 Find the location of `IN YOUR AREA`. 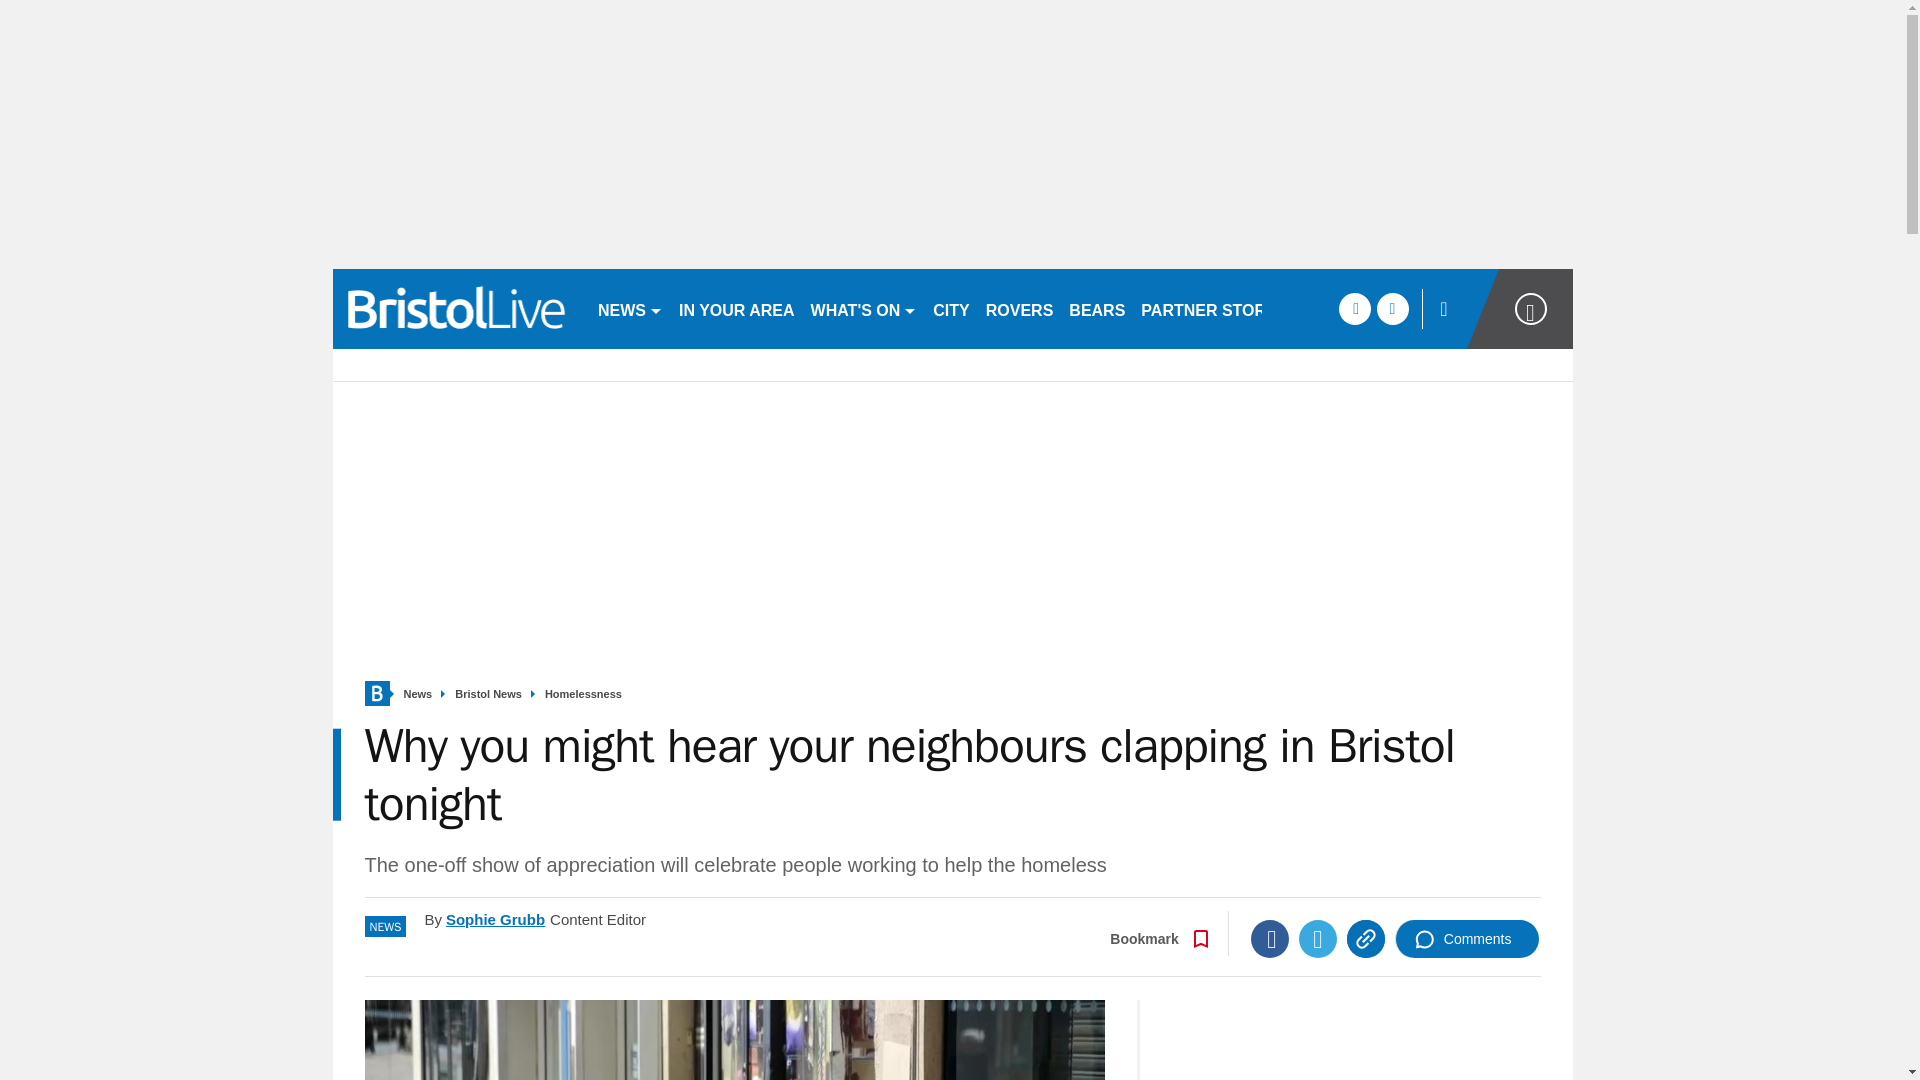

IN YOUR AREA is located at coordinates (736, 308).